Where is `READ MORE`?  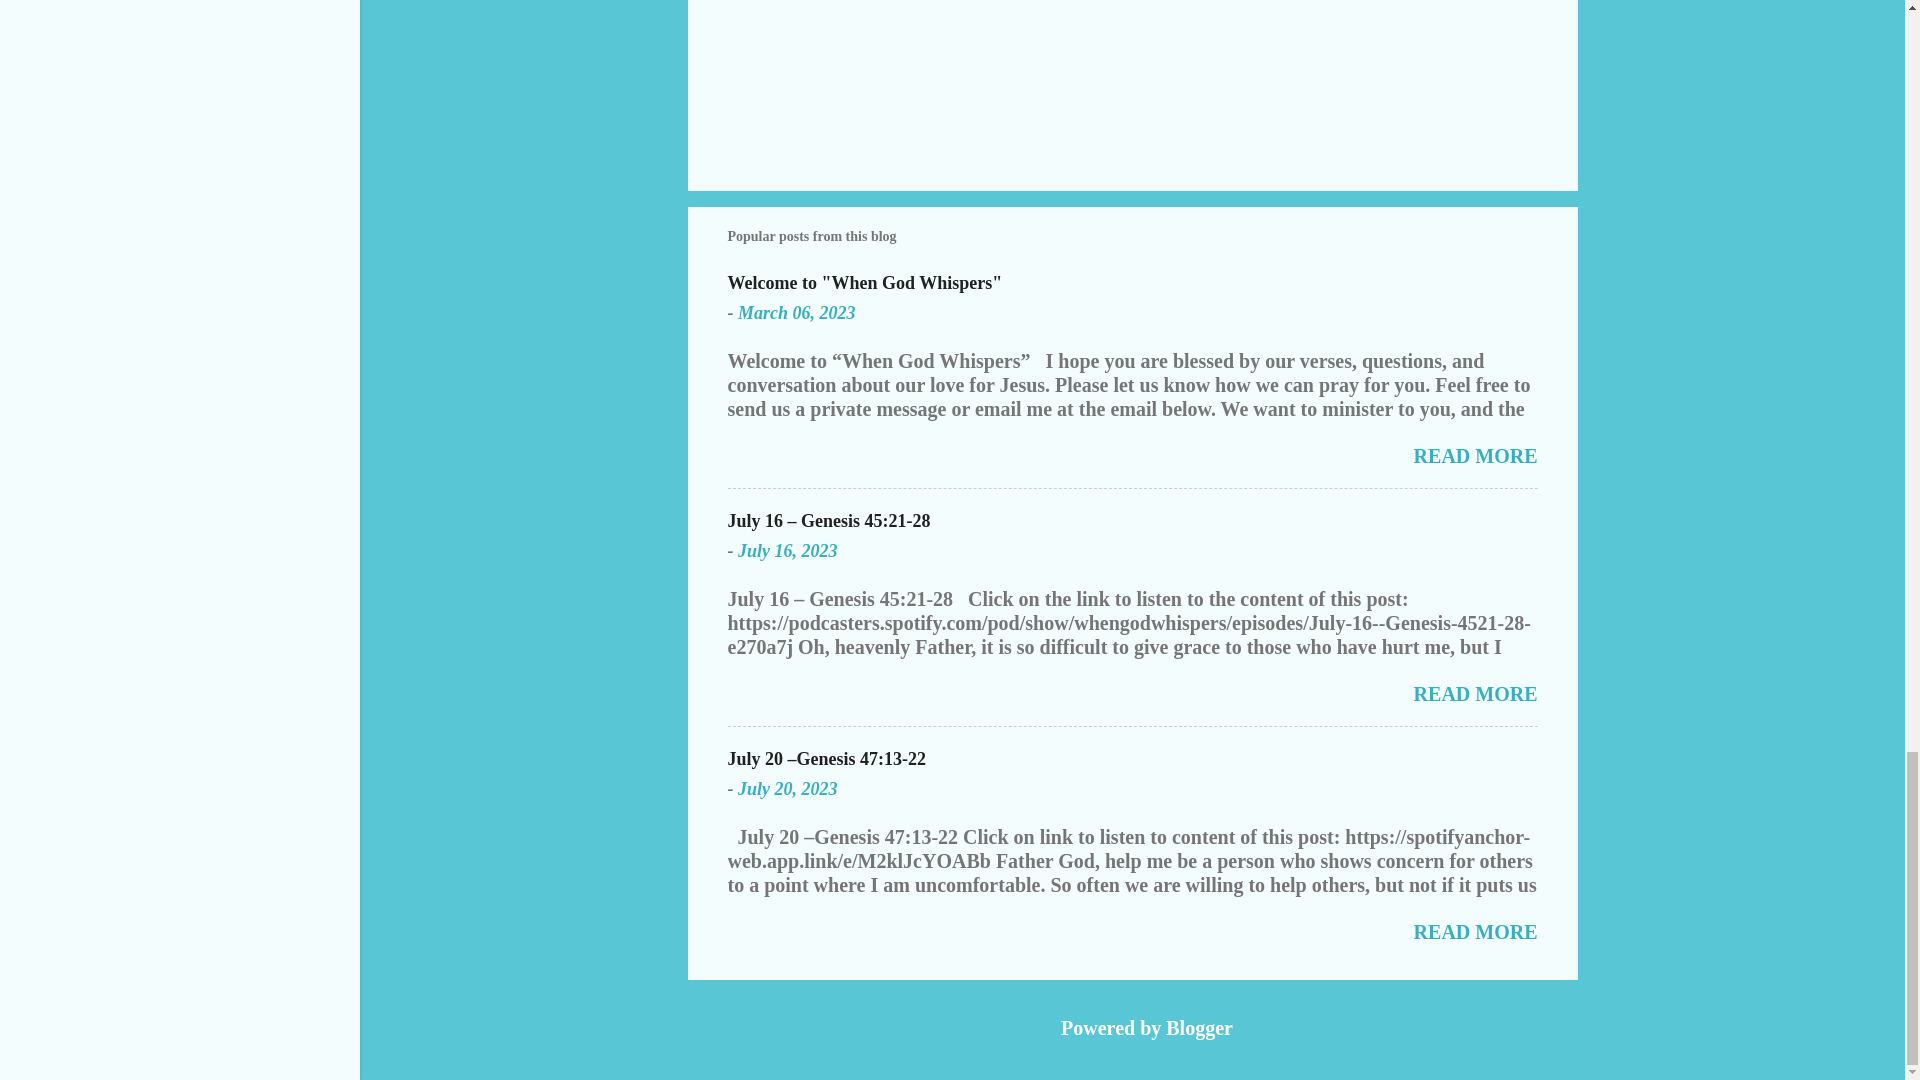 READ MORE is located at coordinates (1475, 694).